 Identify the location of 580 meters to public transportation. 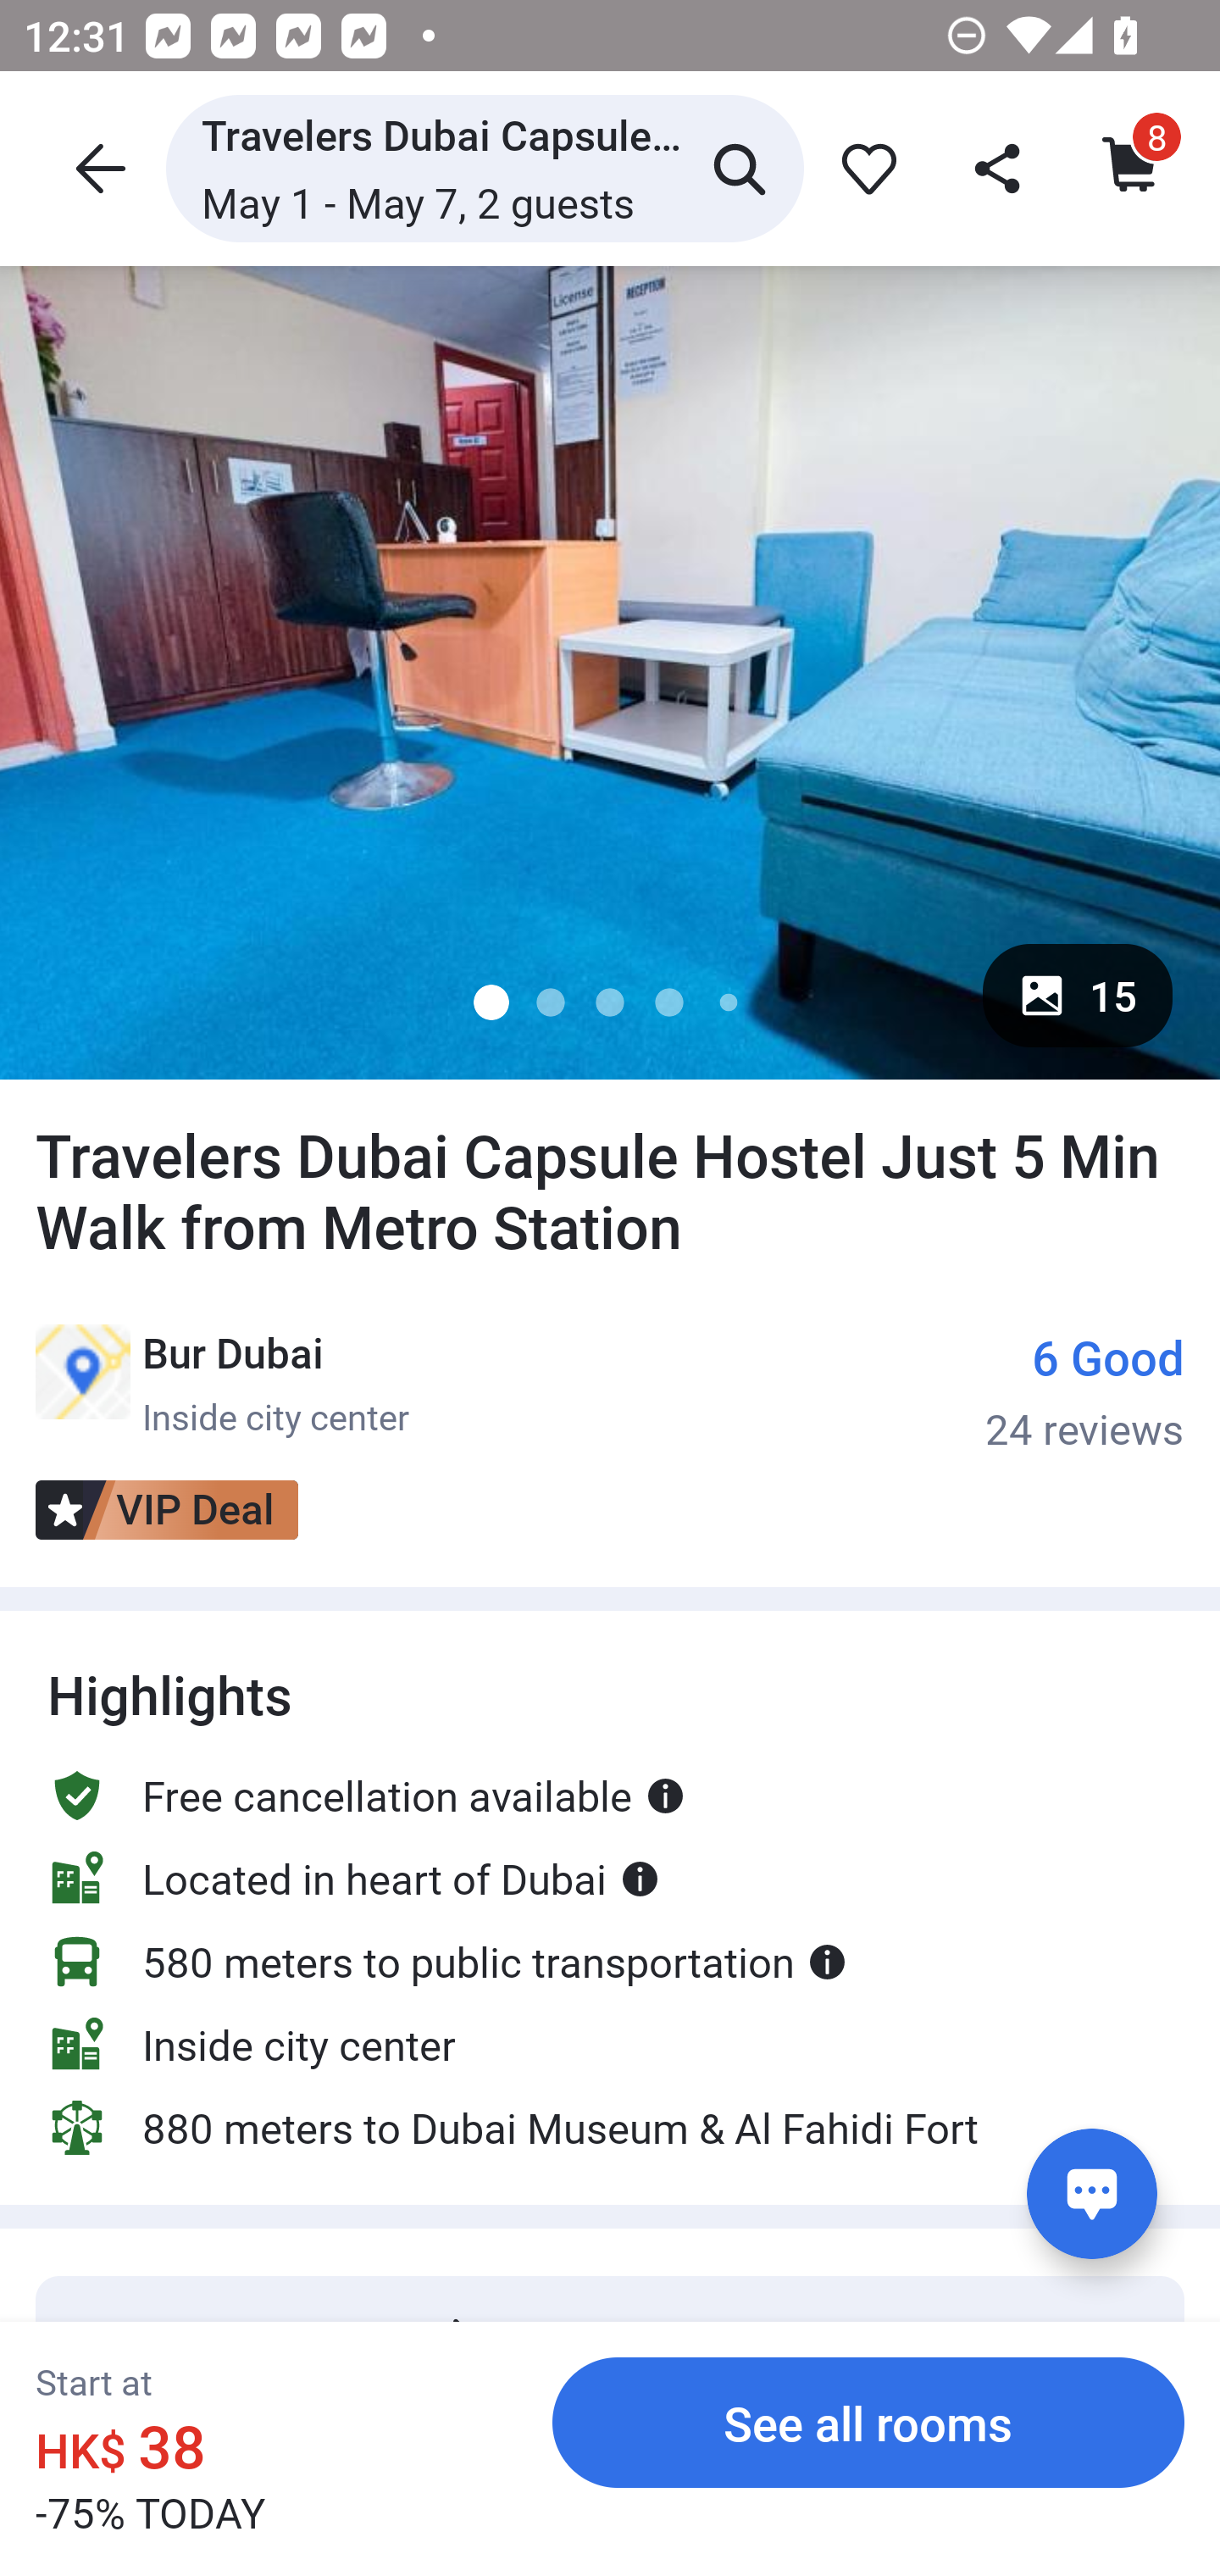
(447, 1961).